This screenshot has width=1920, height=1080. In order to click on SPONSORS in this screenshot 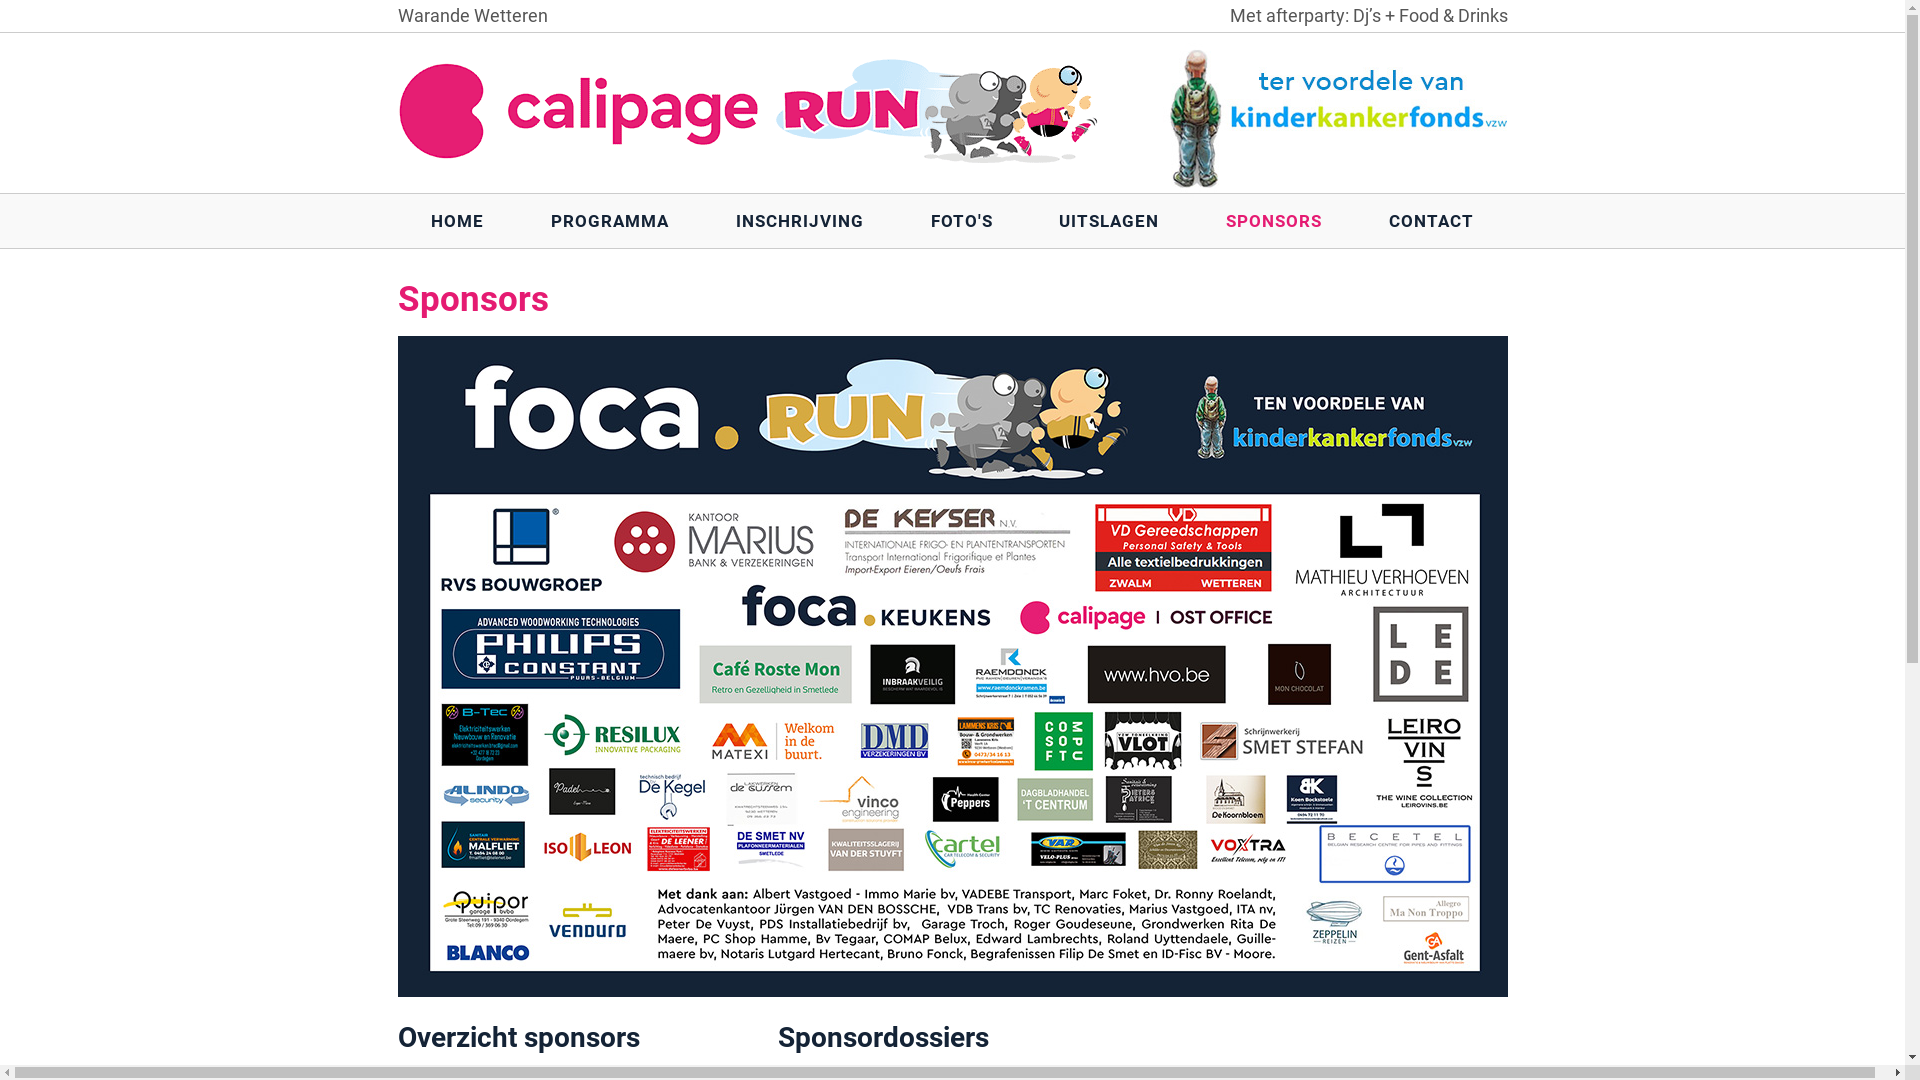, I will do `click(1274, 221)`.